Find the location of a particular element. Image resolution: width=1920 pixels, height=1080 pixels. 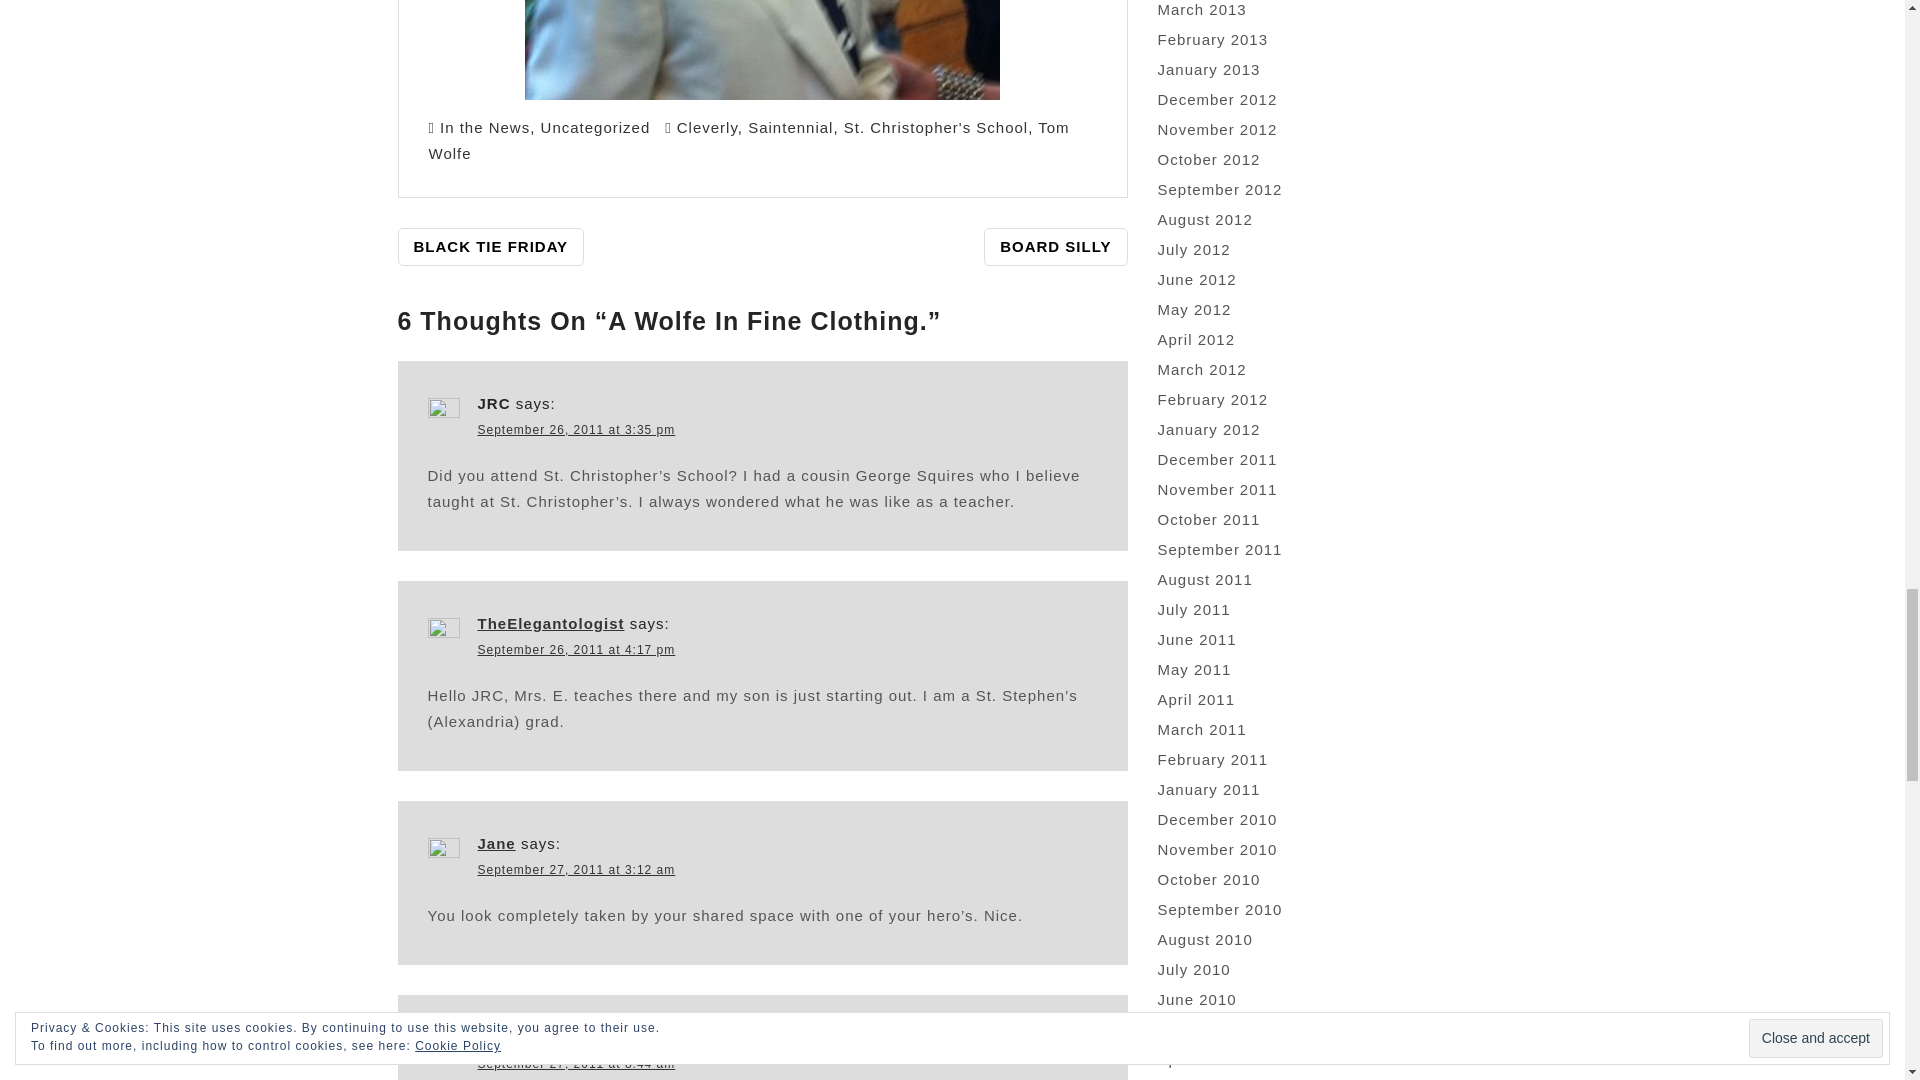

Uncategorized is located at coordinates (596, 127).